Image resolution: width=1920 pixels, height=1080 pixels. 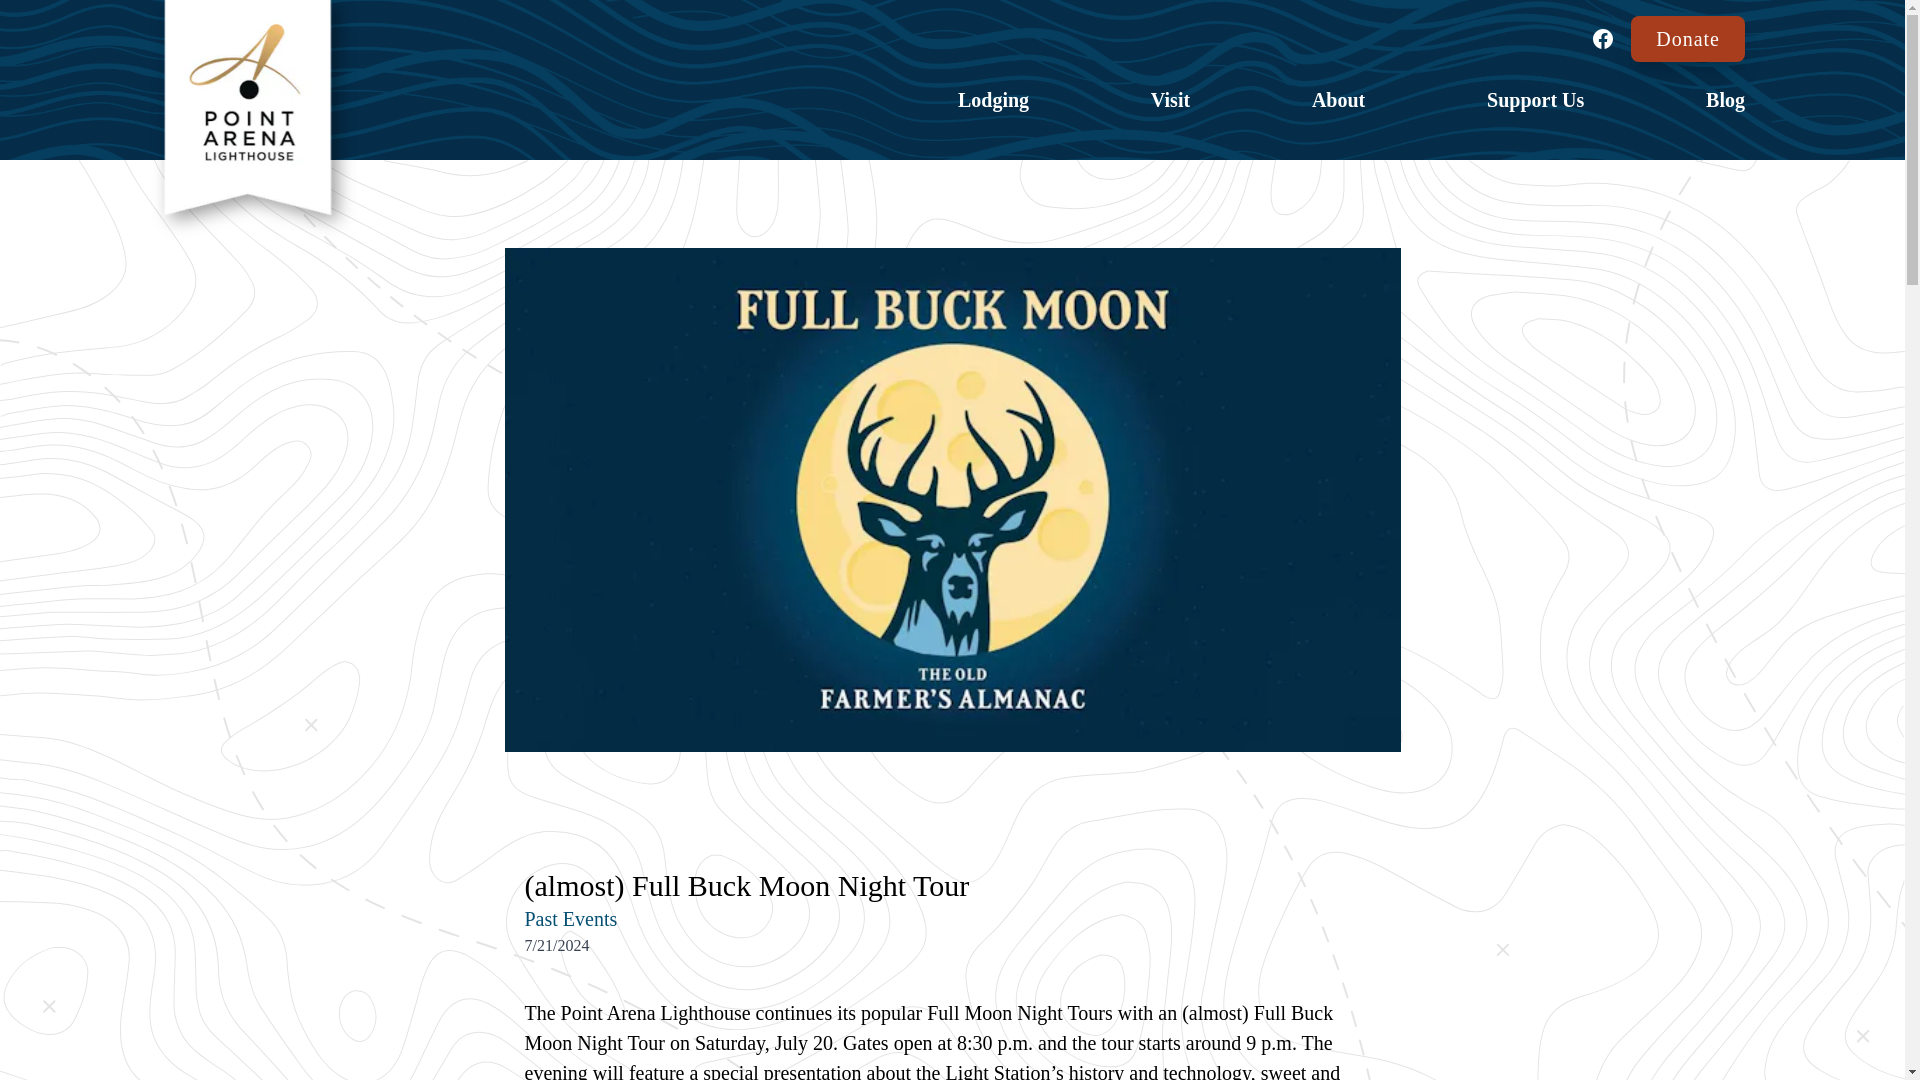 I want to click on Support Us, so click(x=1535, y=100).